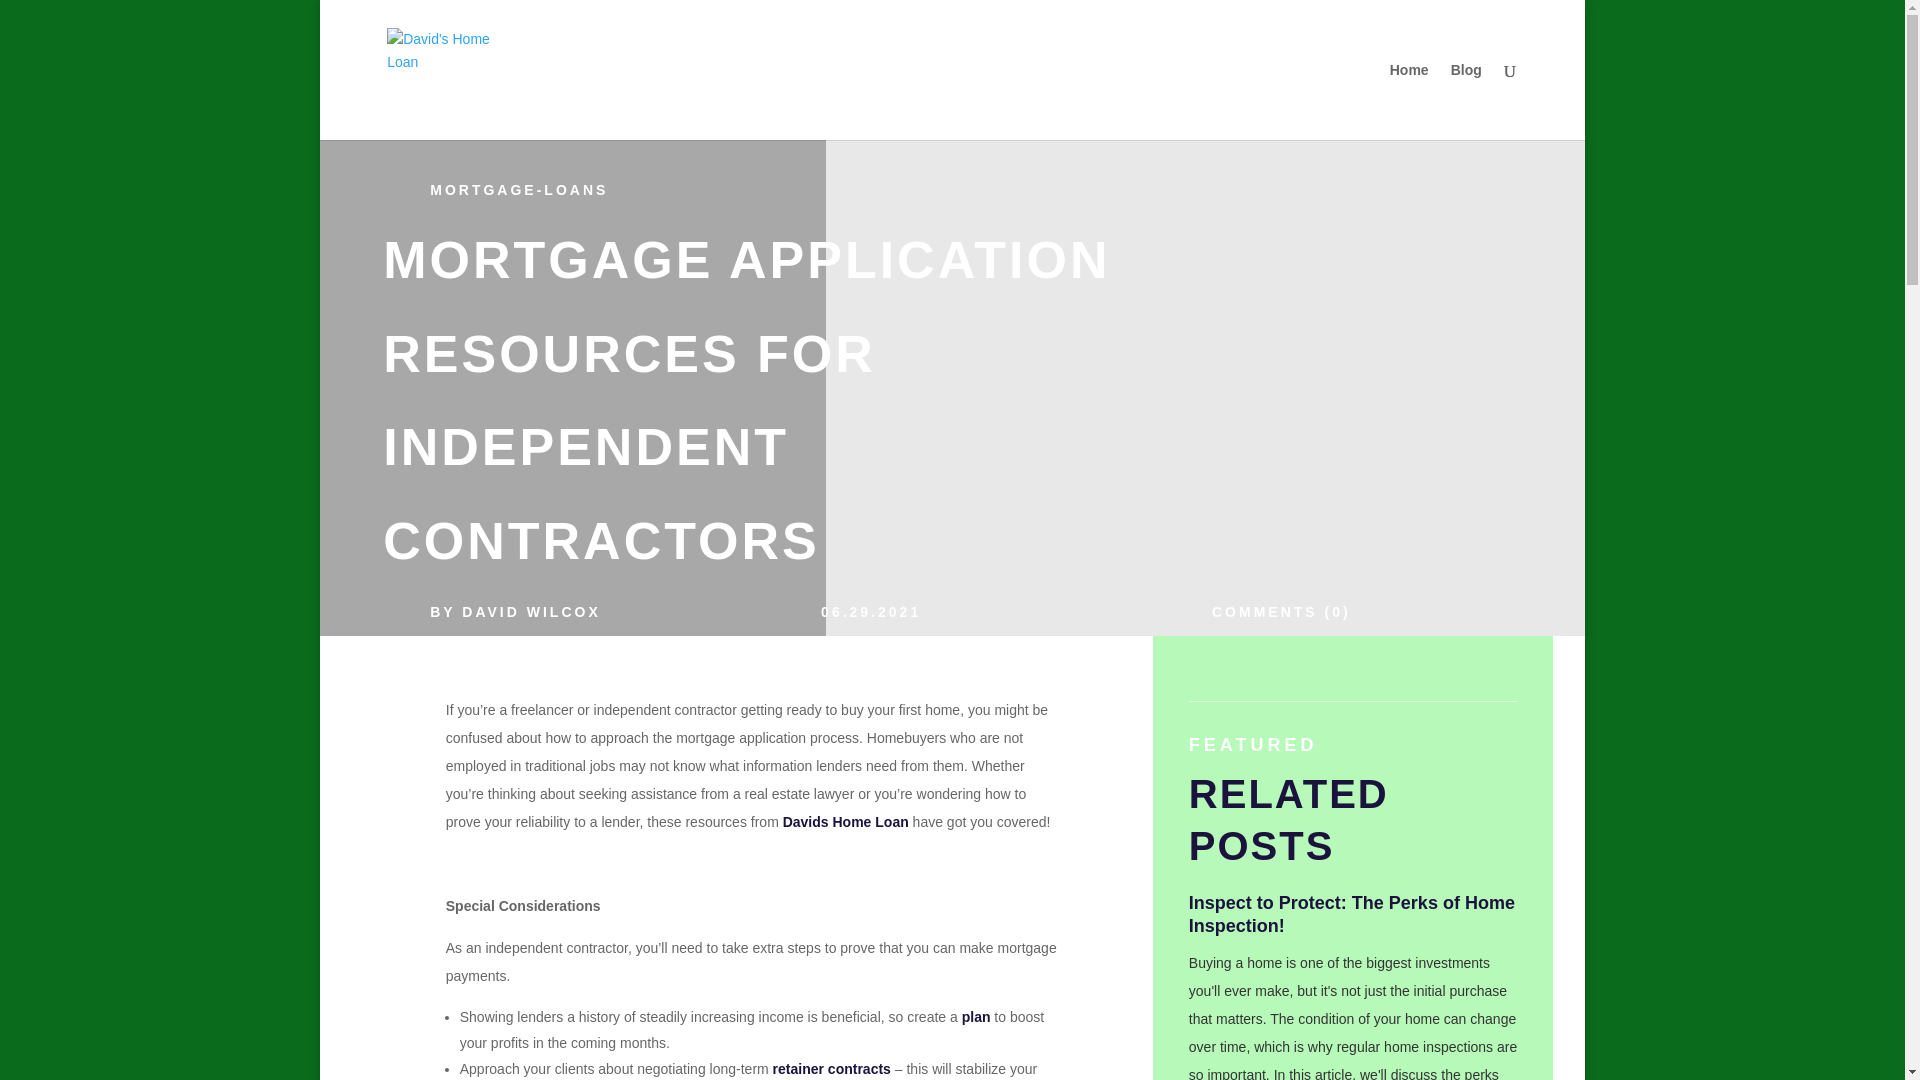 The width and height of the screenshot is (1920, 1080). Describe the element at coordinates (976, 1016) in the screenshot. I see `plan` at that location.